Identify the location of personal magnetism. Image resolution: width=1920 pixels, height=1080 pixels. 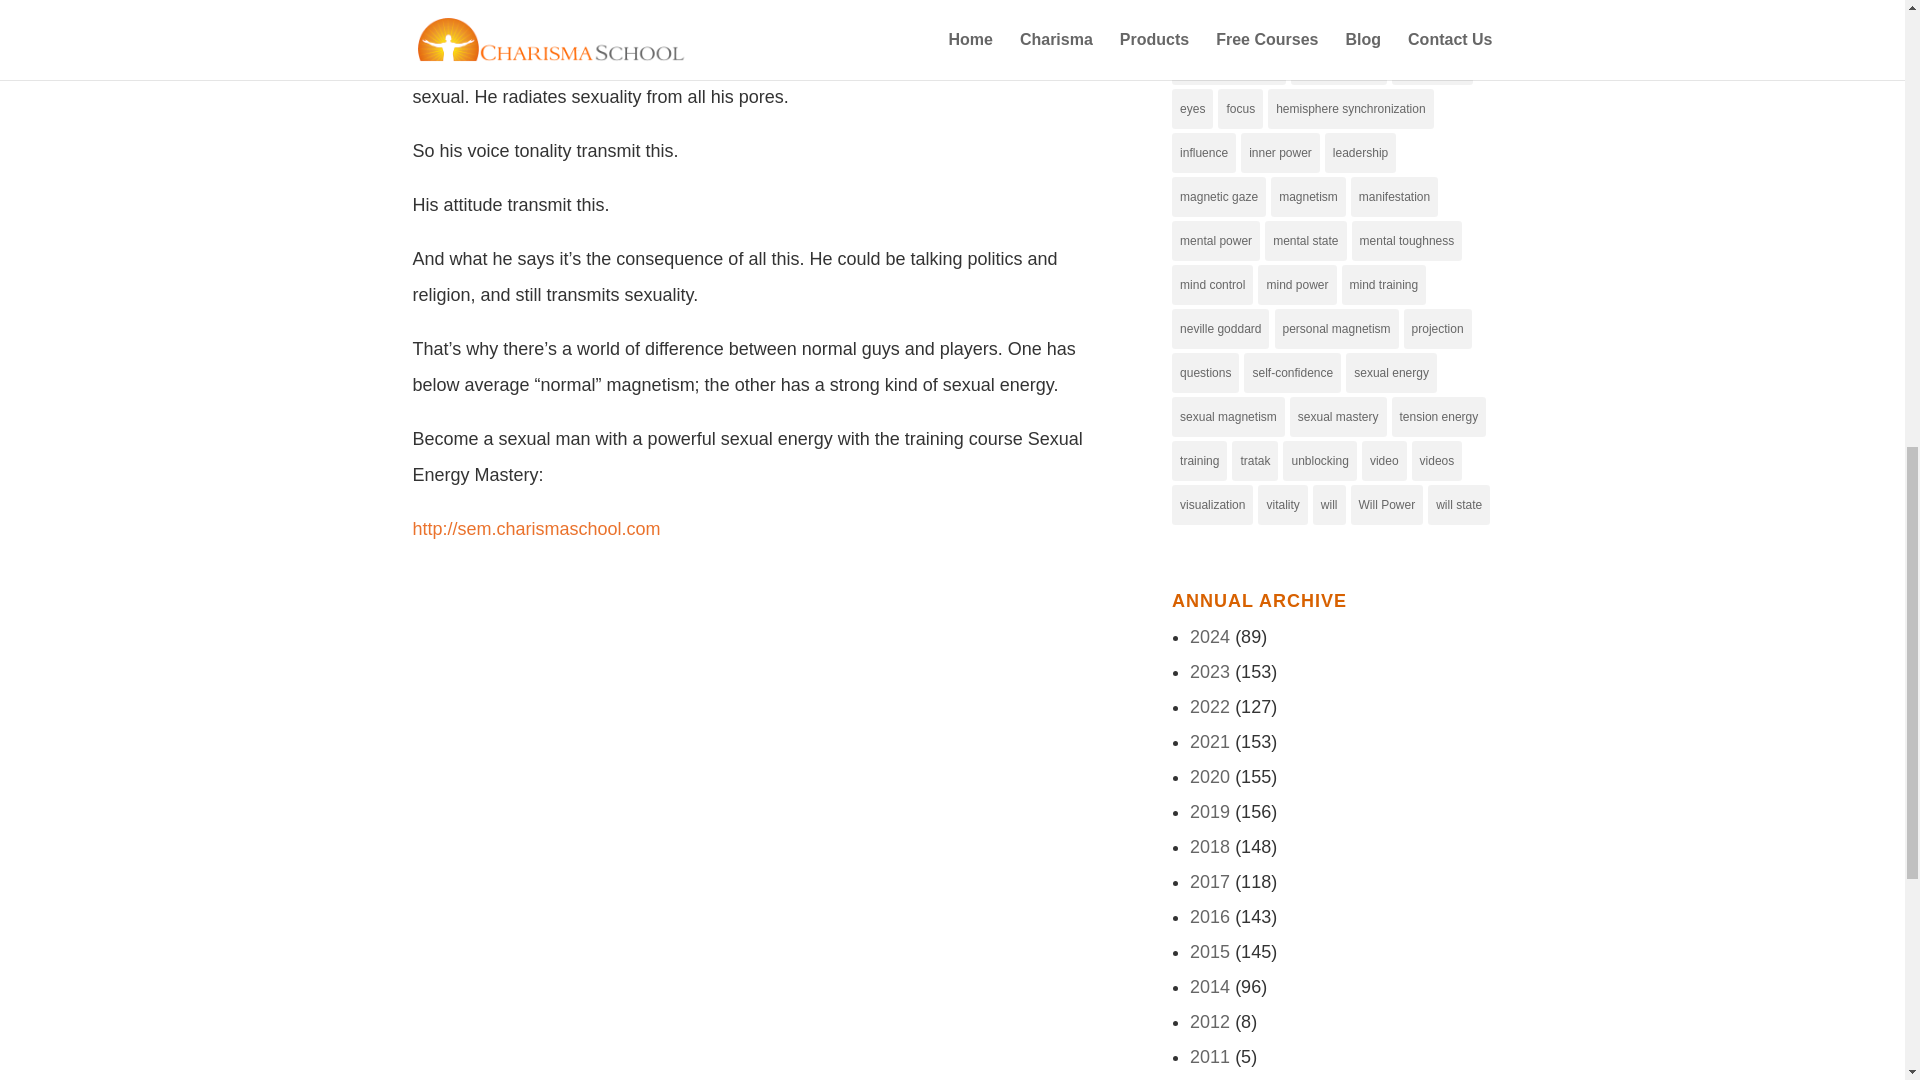
(1336, 328).